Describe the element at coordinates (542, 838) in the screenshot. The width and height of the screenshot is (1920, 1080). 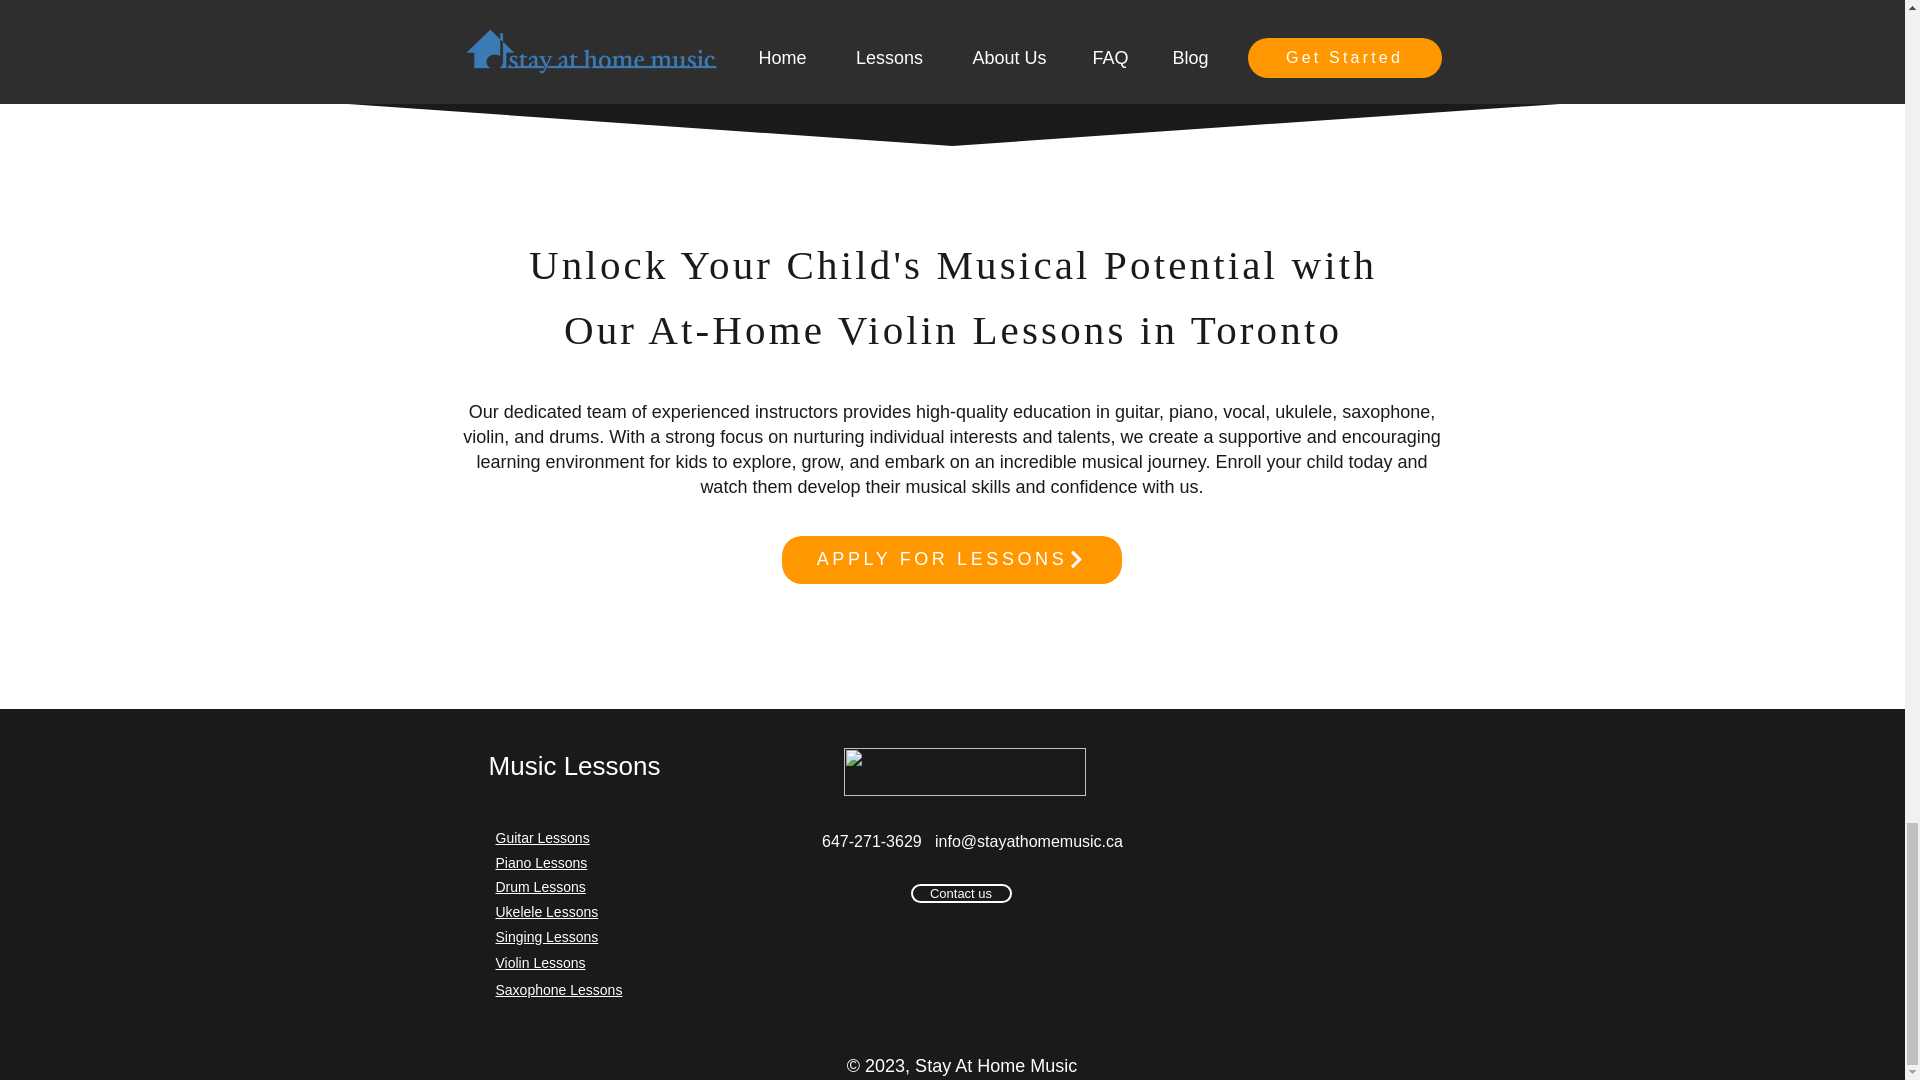
I see `Guitar Lessons` at that location.